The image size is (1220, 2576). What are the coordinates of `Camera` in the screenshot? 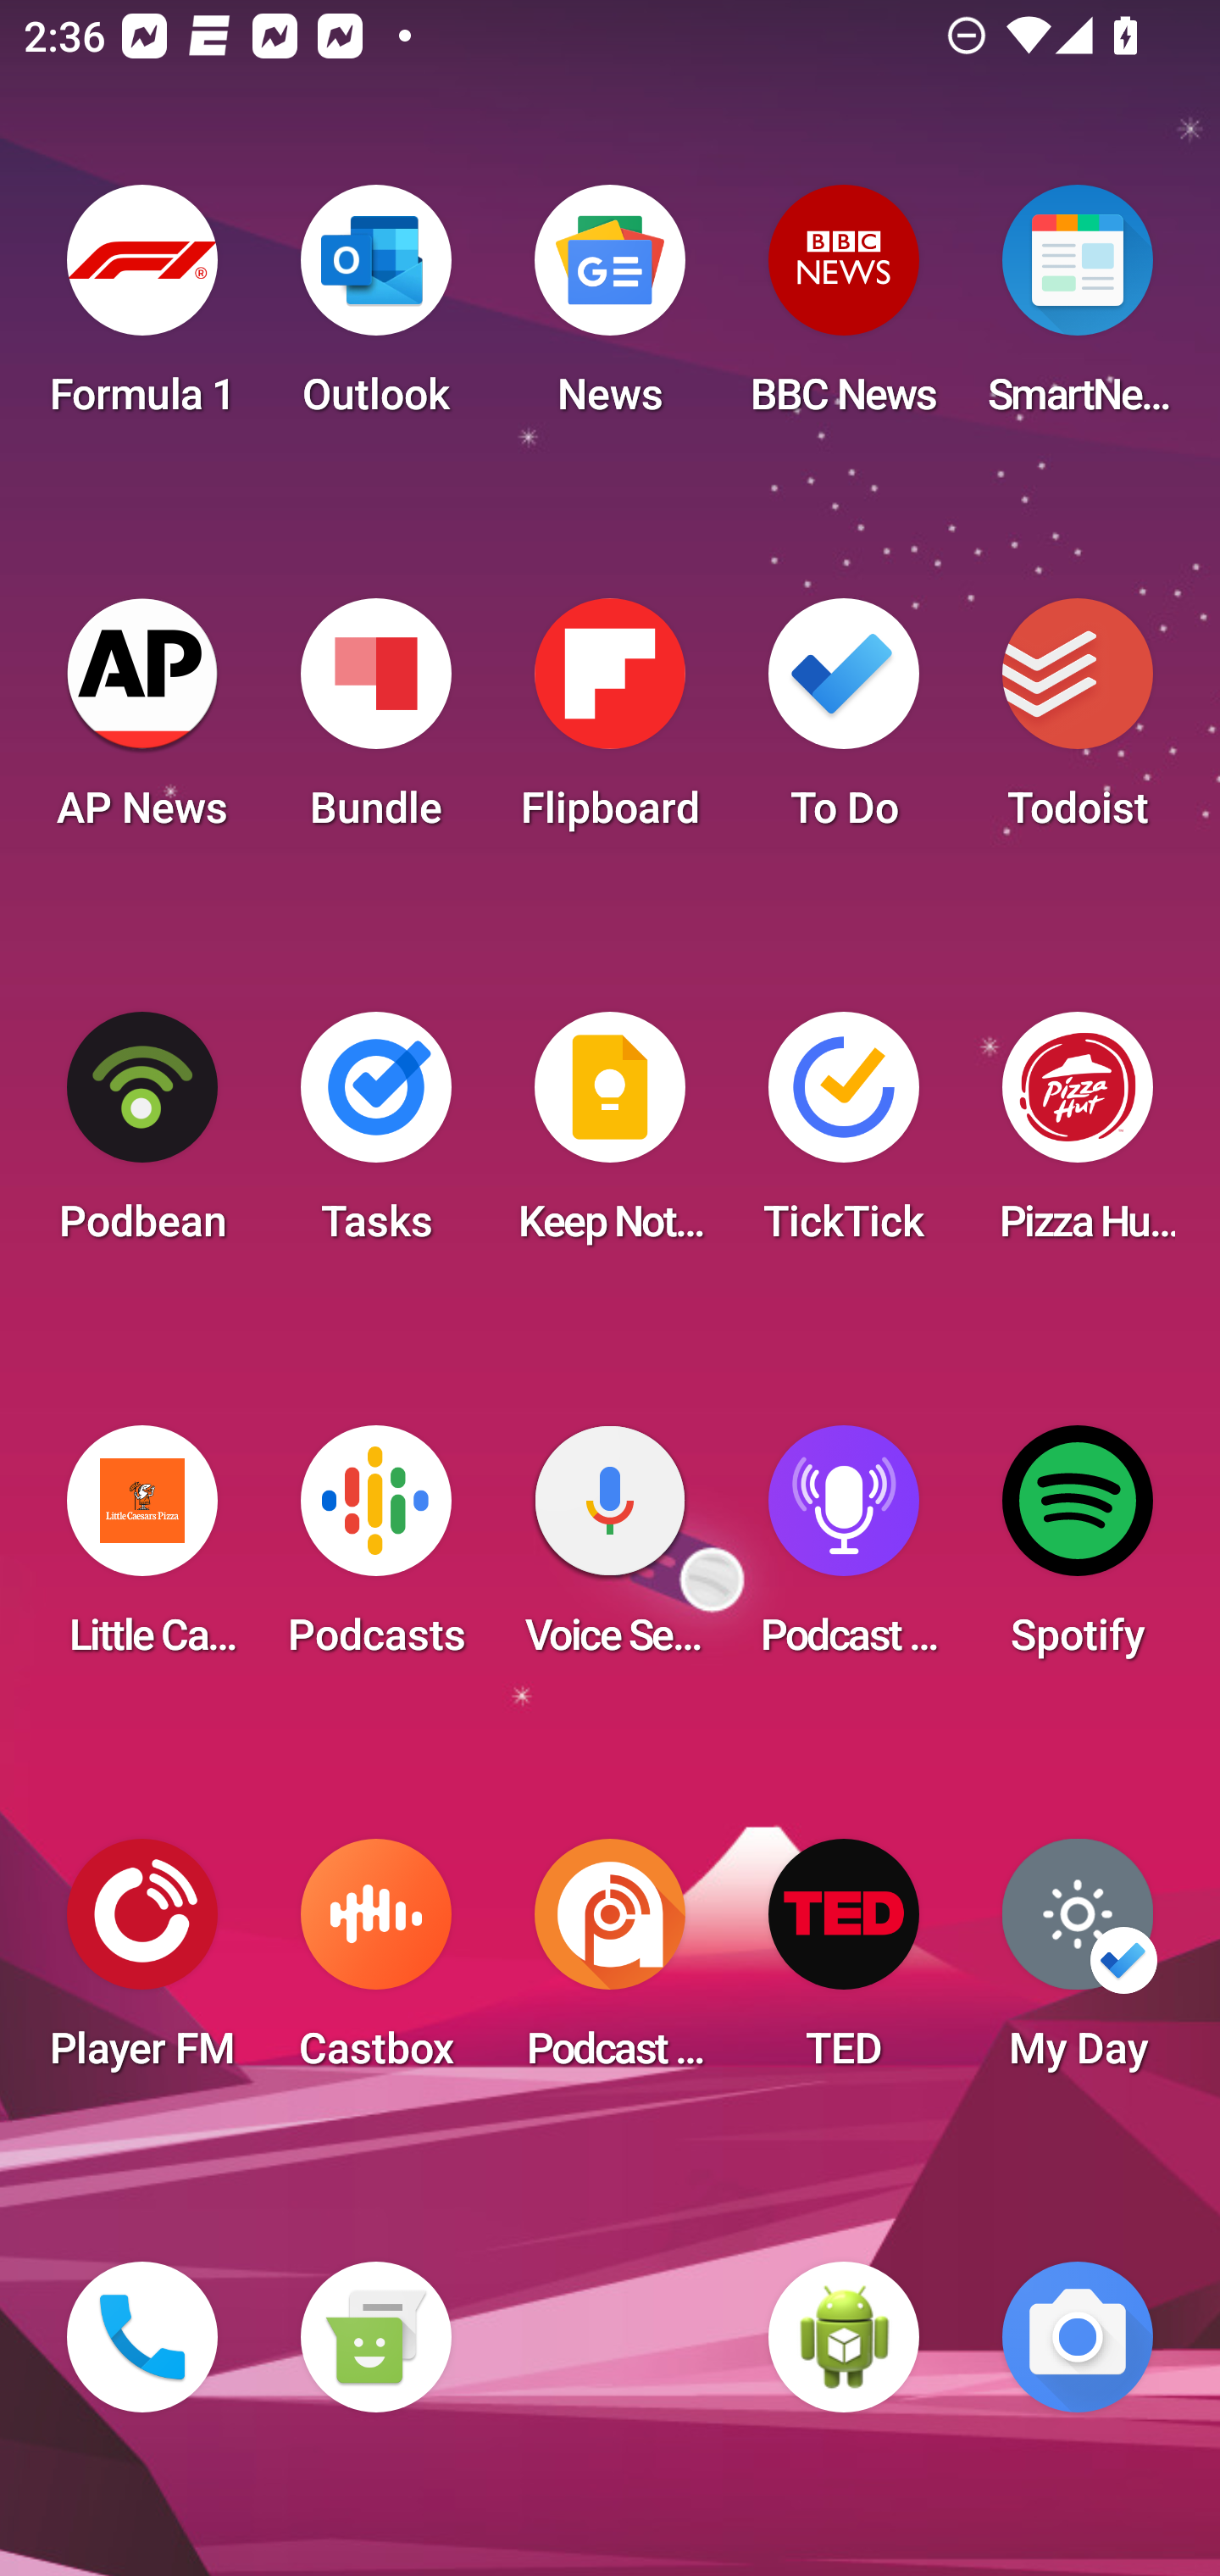 It's located at (1078, 2337).